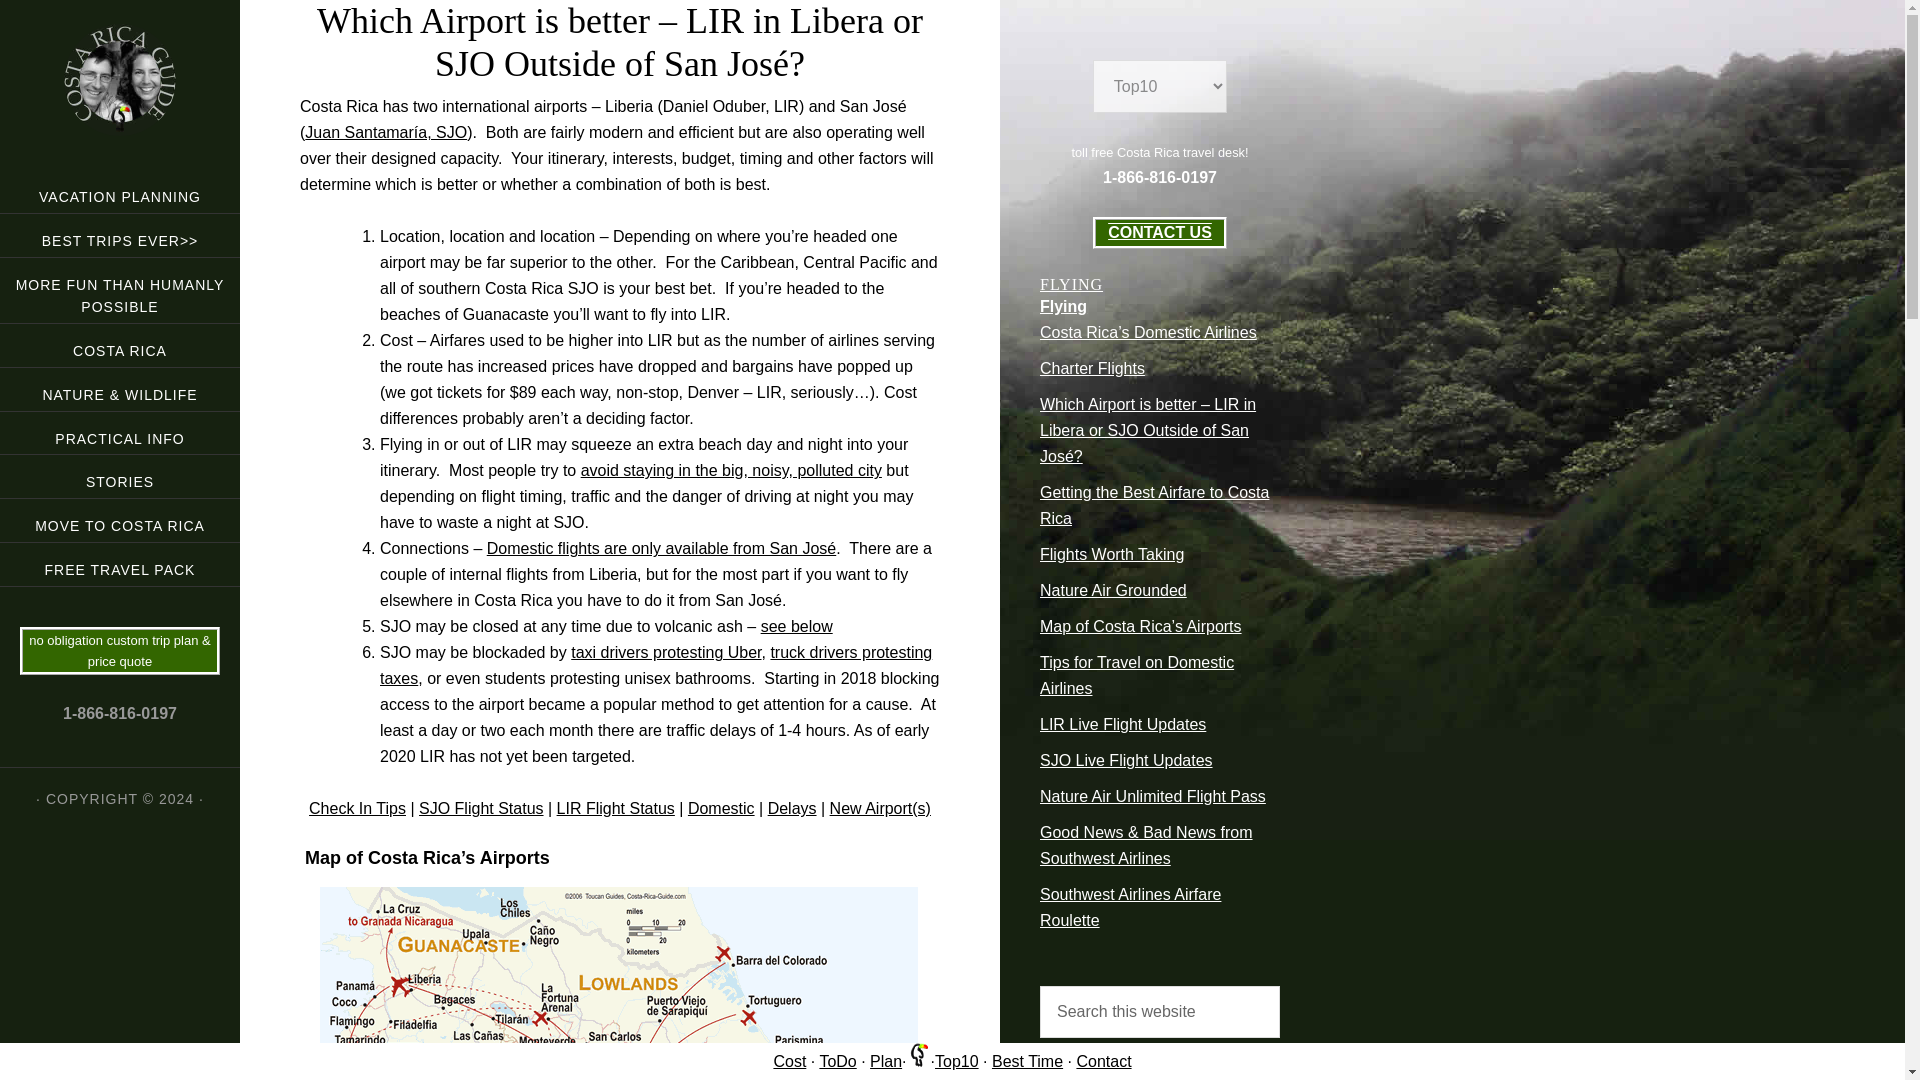 The width and height of the screenshot is (1920, 1080). Describe the element at coordinates (120, 346) in the screenshot. I see `COSTA RICA` at that location.